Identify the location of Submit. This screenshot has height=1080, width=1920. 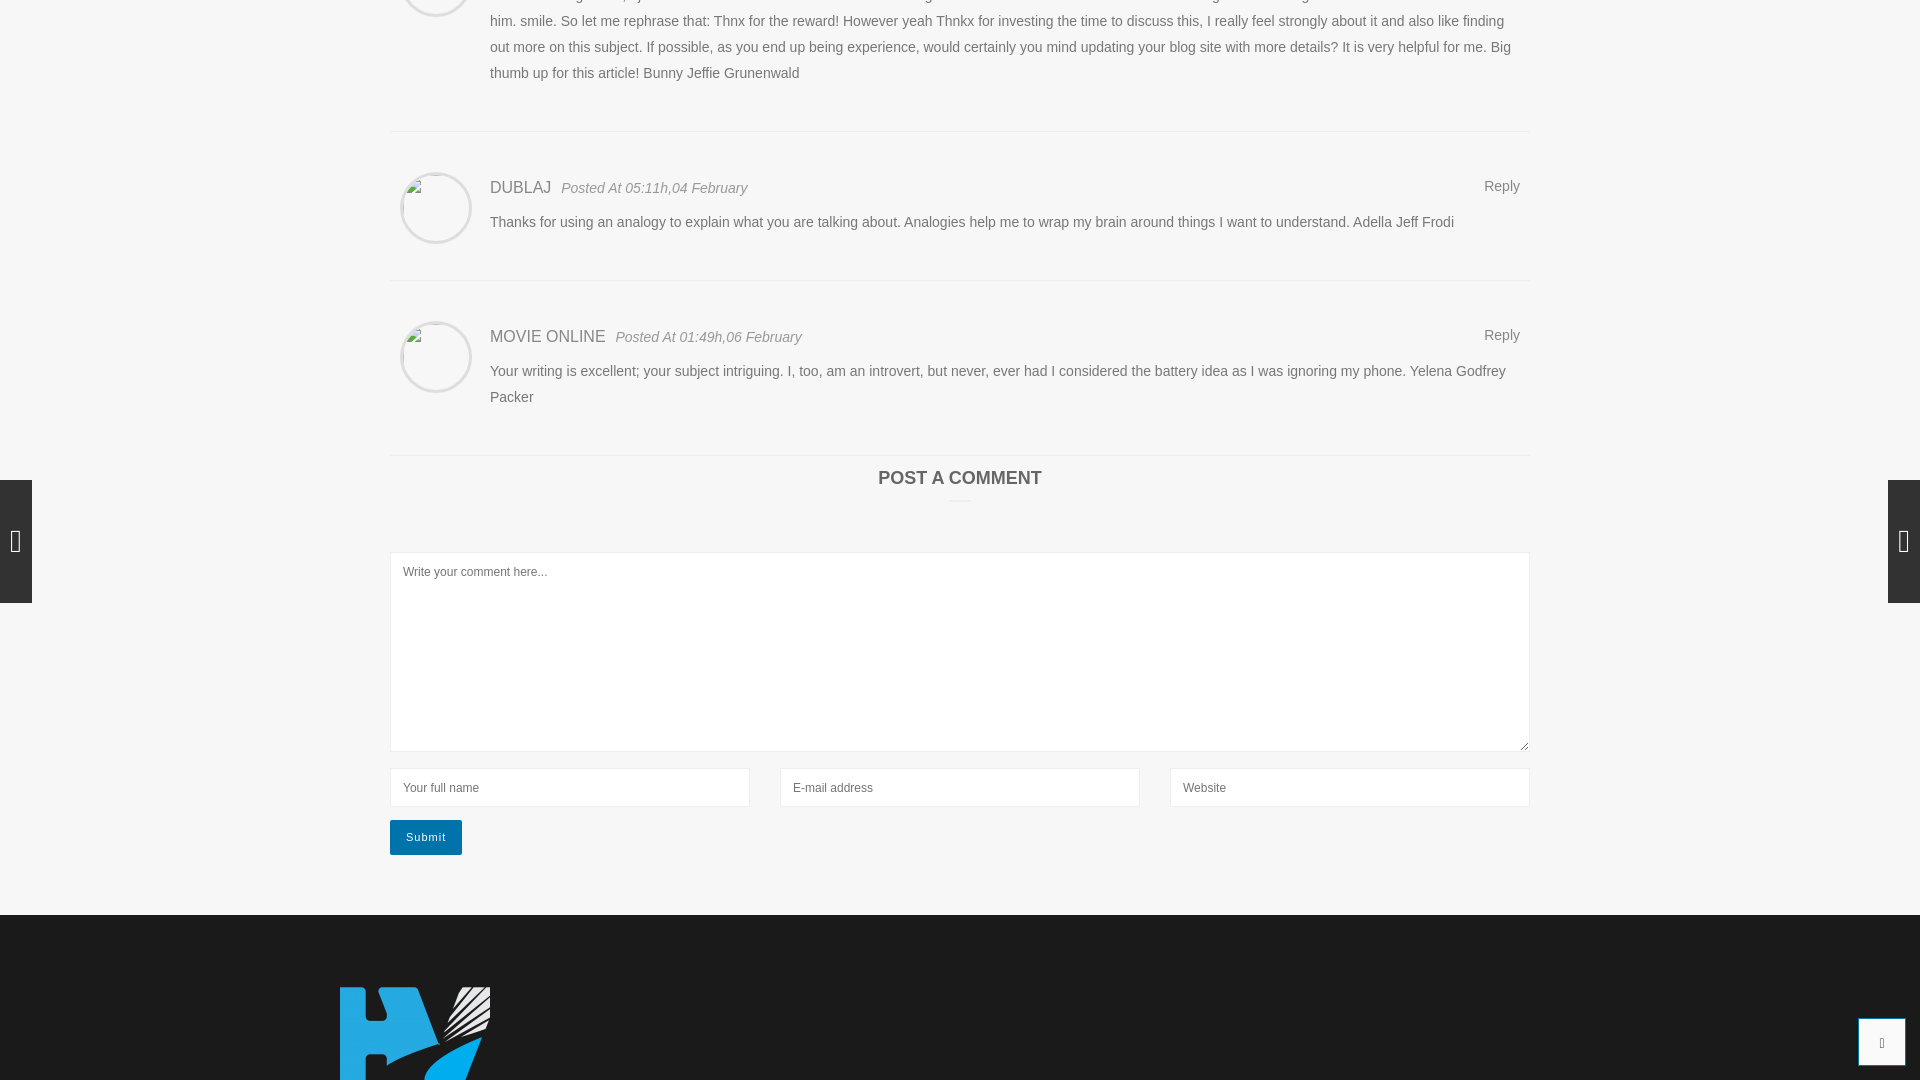
(426, 837).